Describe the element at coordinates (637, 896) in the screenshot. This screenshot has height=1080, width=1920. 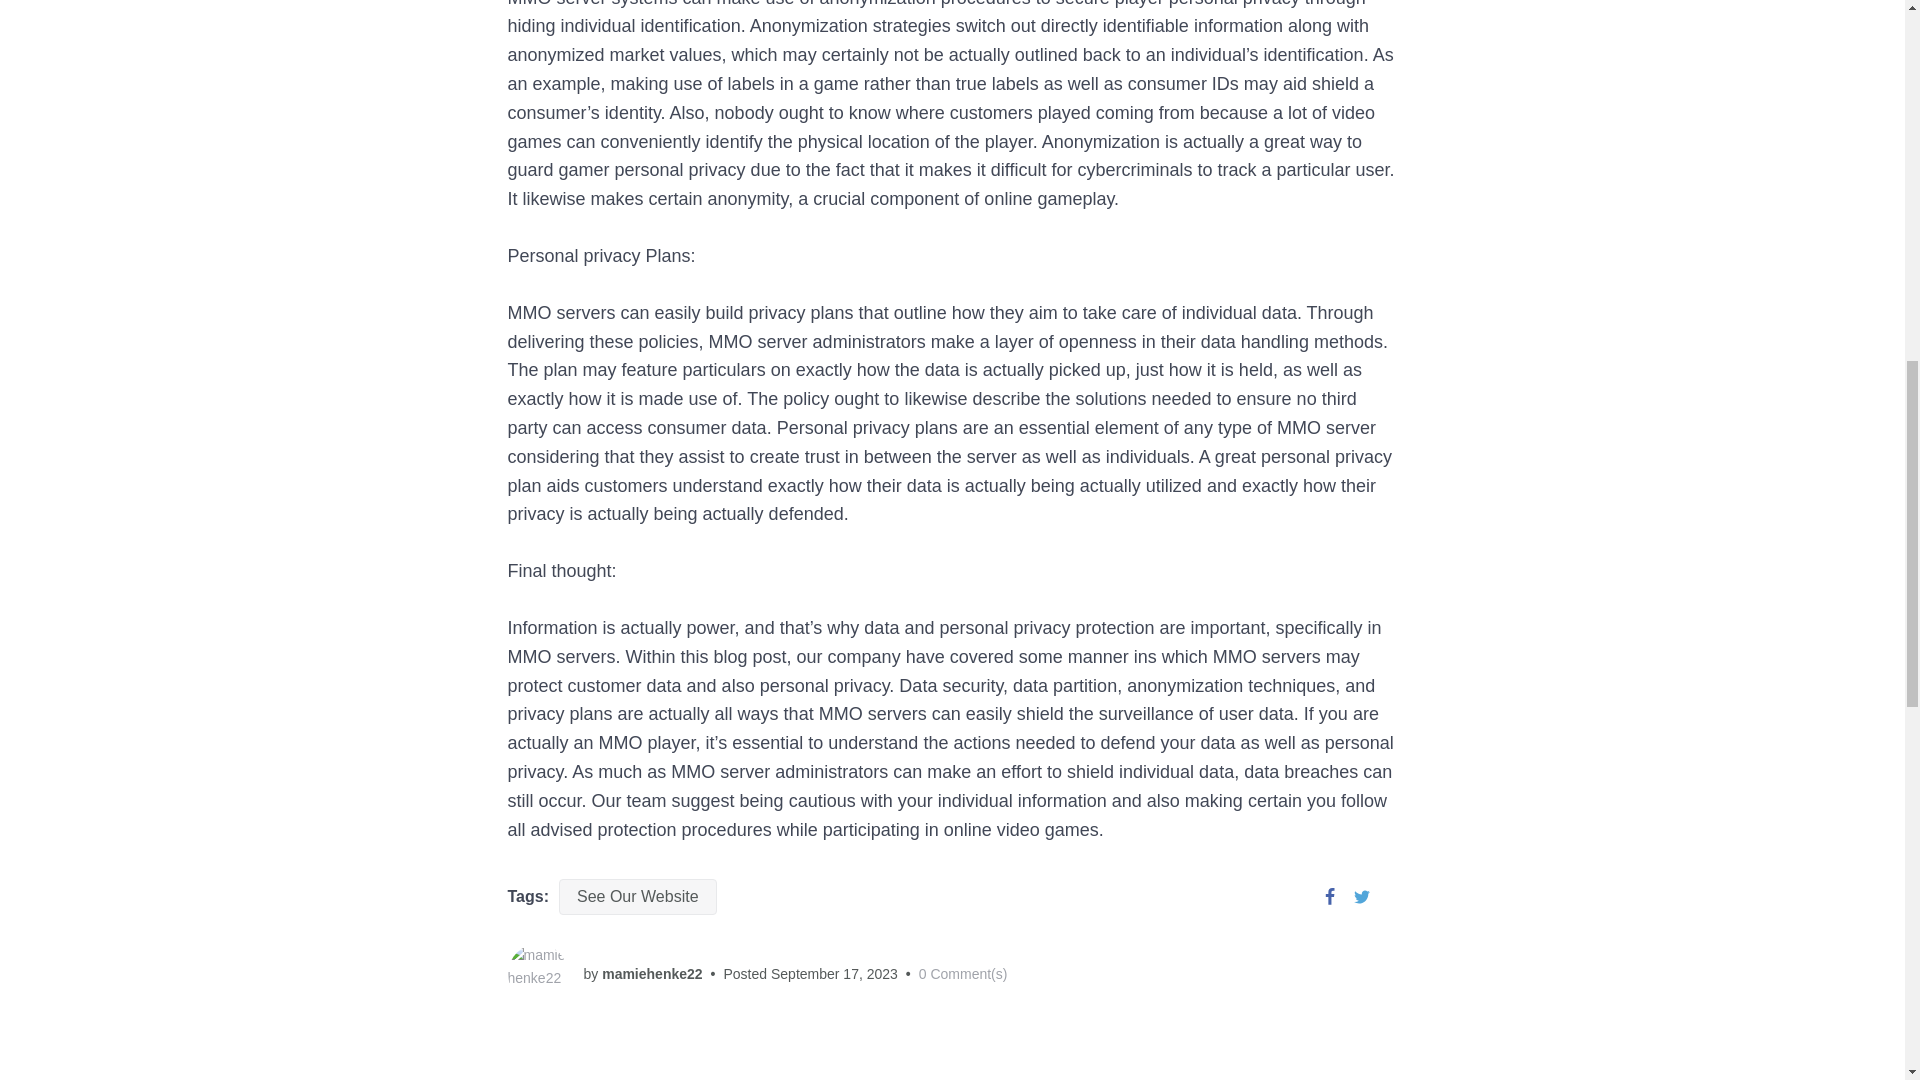
I see `See Our Website` at that location.